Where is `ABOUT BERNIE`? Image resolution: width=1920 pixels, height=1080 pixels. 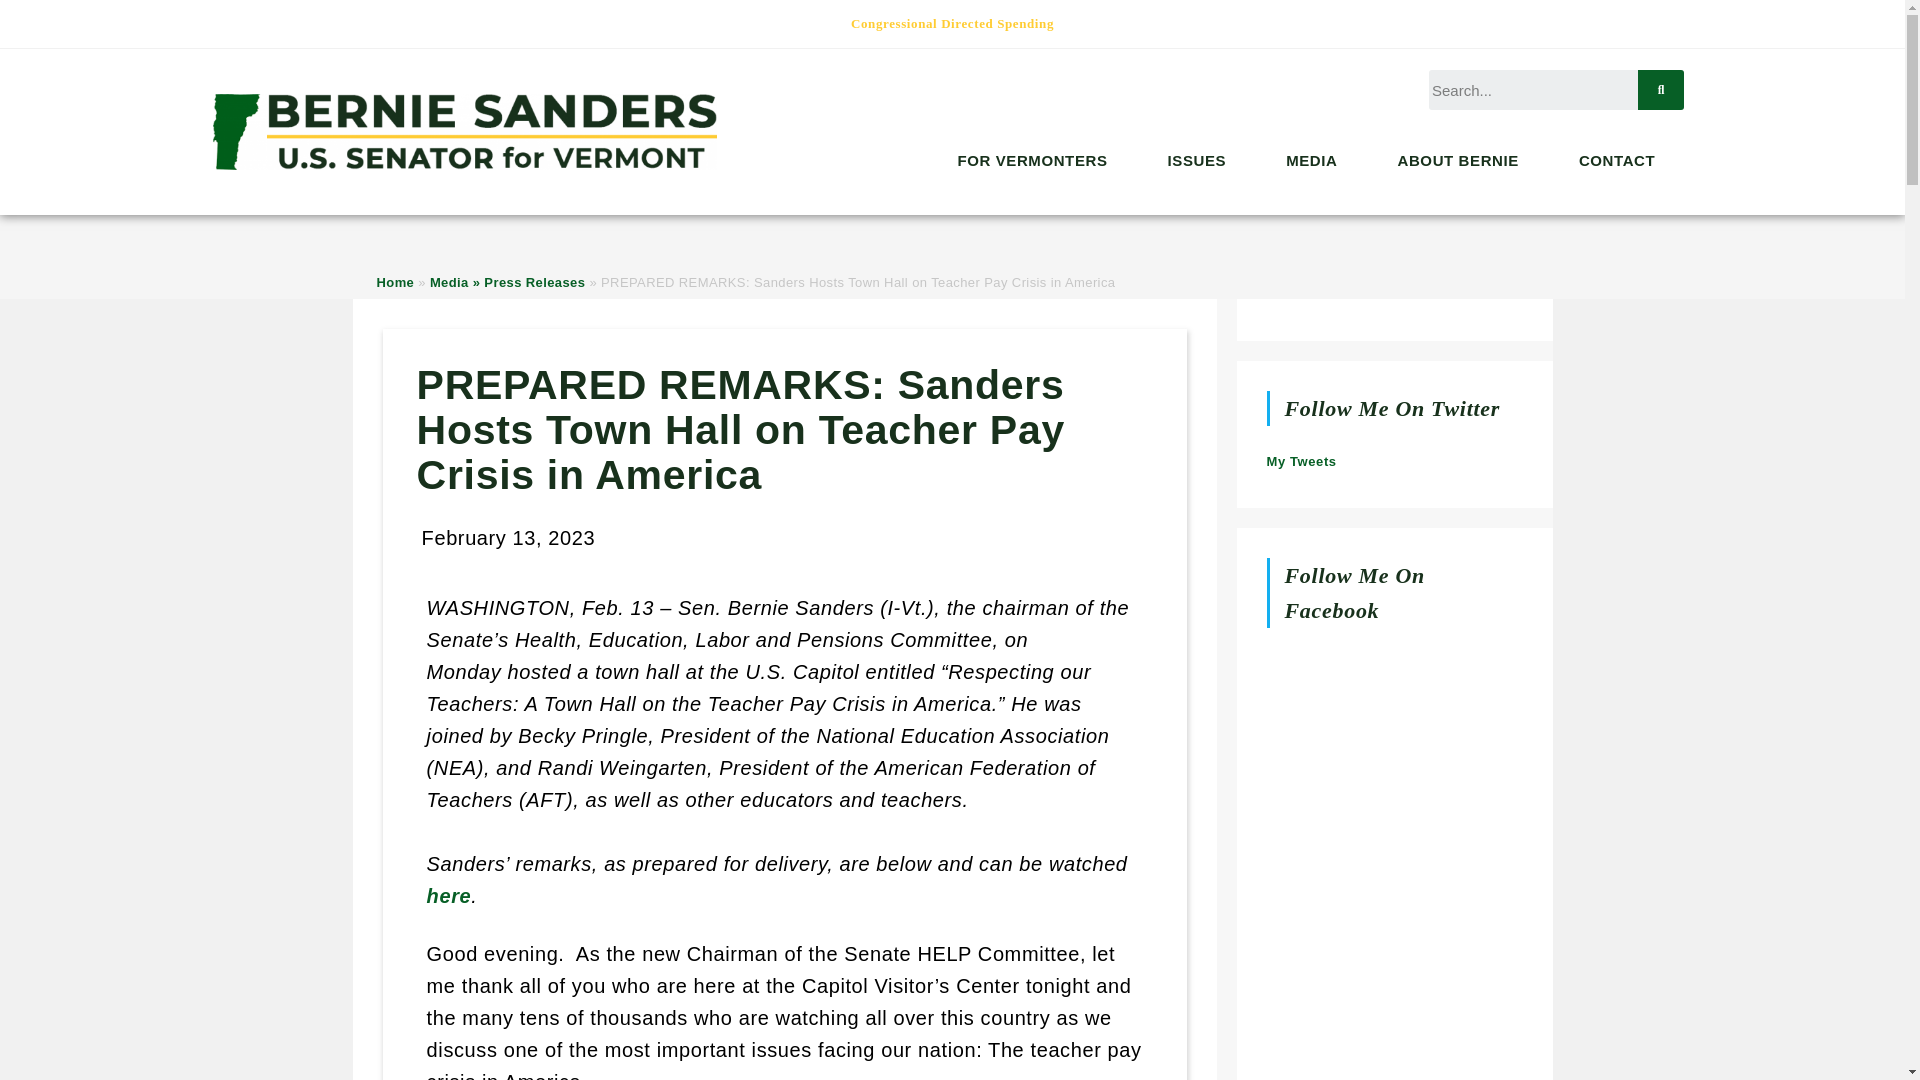 ABOUT BERNIE is located at coordinates (1464, 160).